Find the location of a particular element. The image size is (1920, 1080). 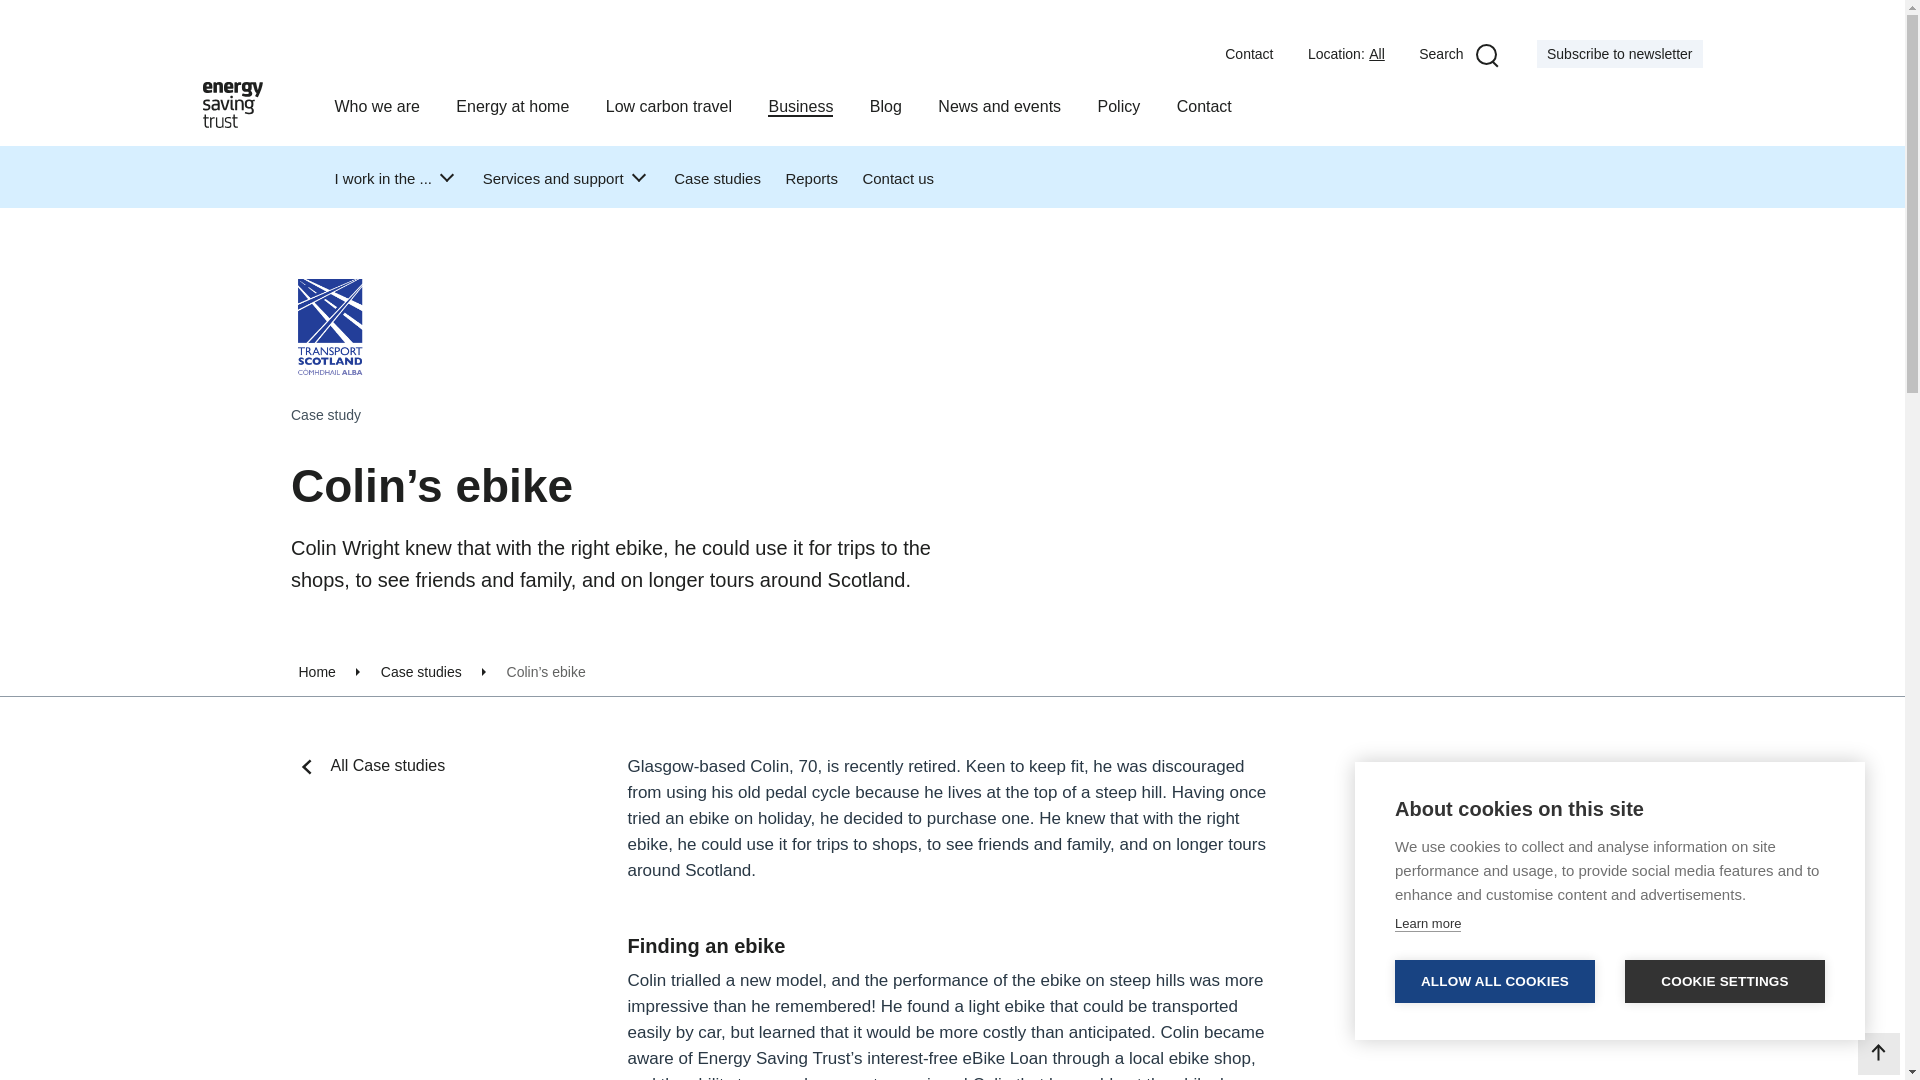

Learn more is located at coordinates (1428, 924).